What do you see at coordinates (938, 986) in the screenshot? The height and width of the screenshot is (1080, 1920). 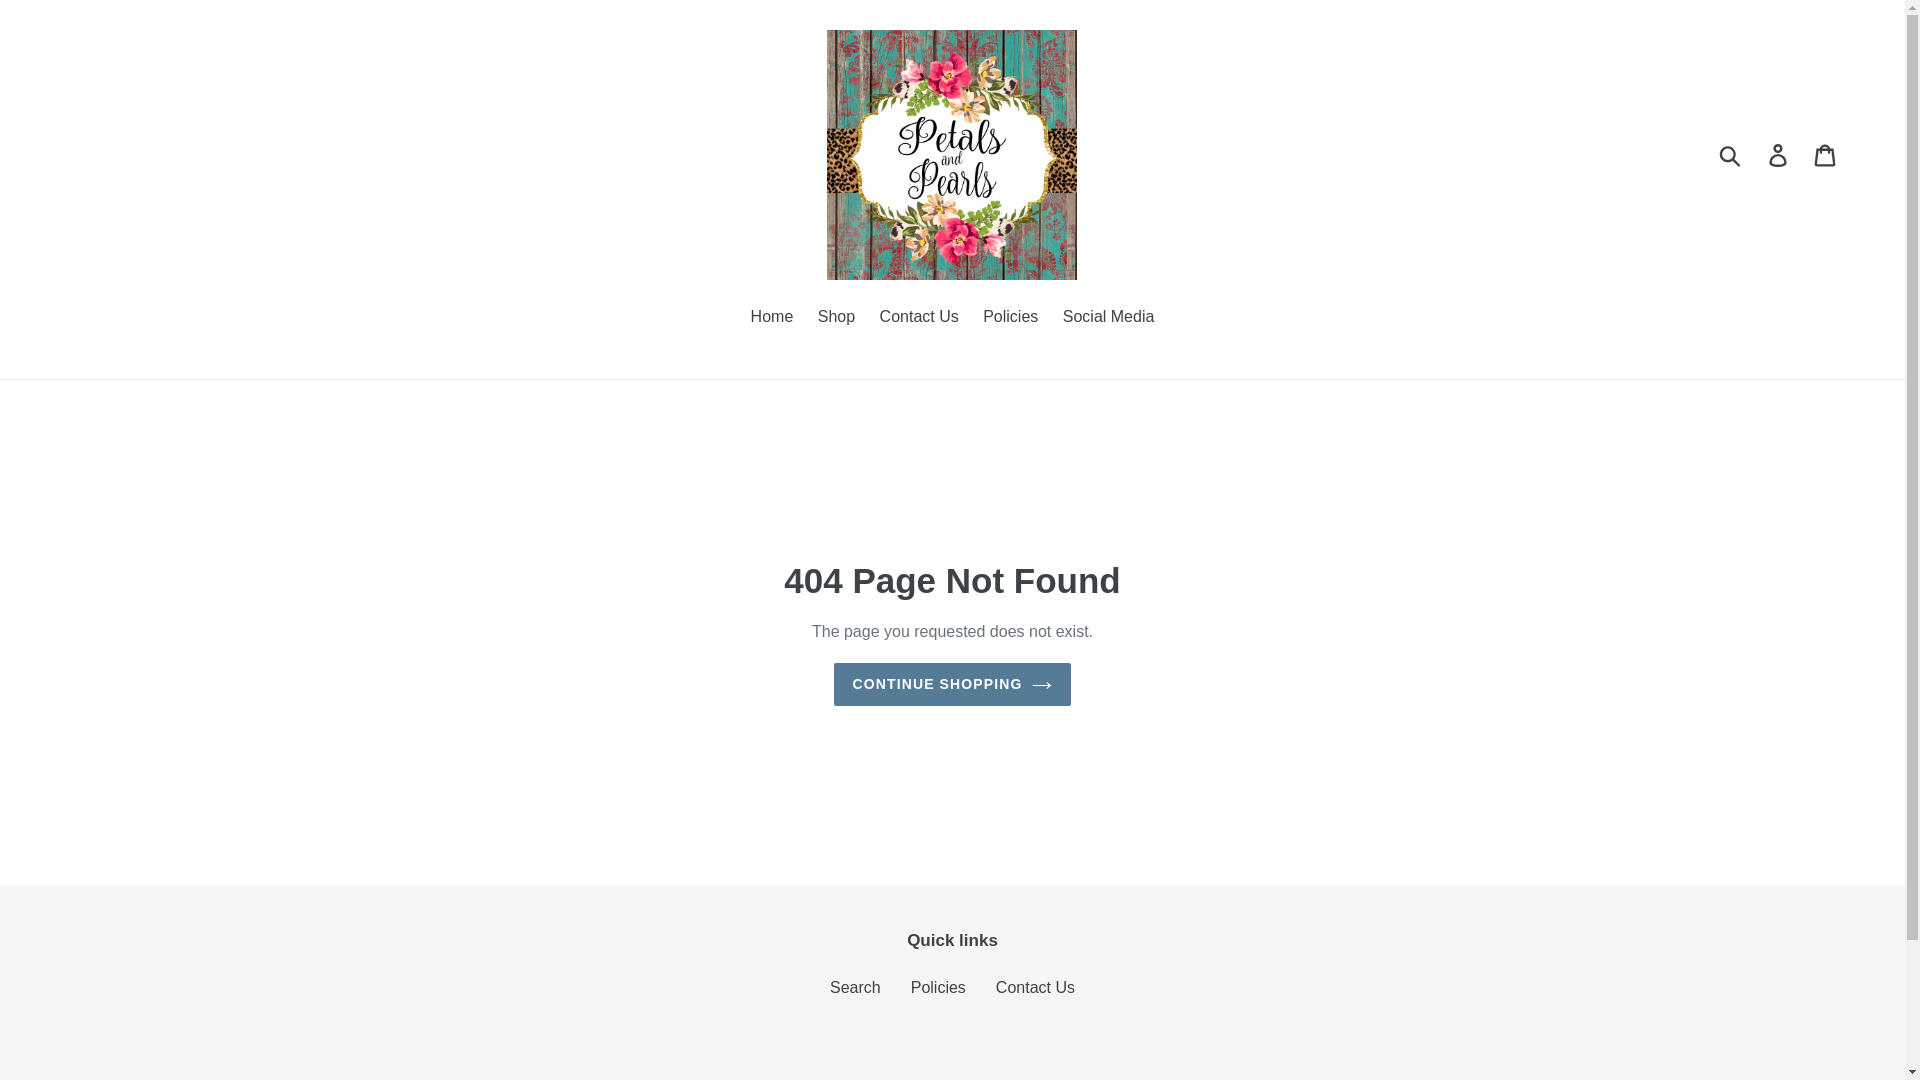 I see `Policies` at bounding box center [938, 986].